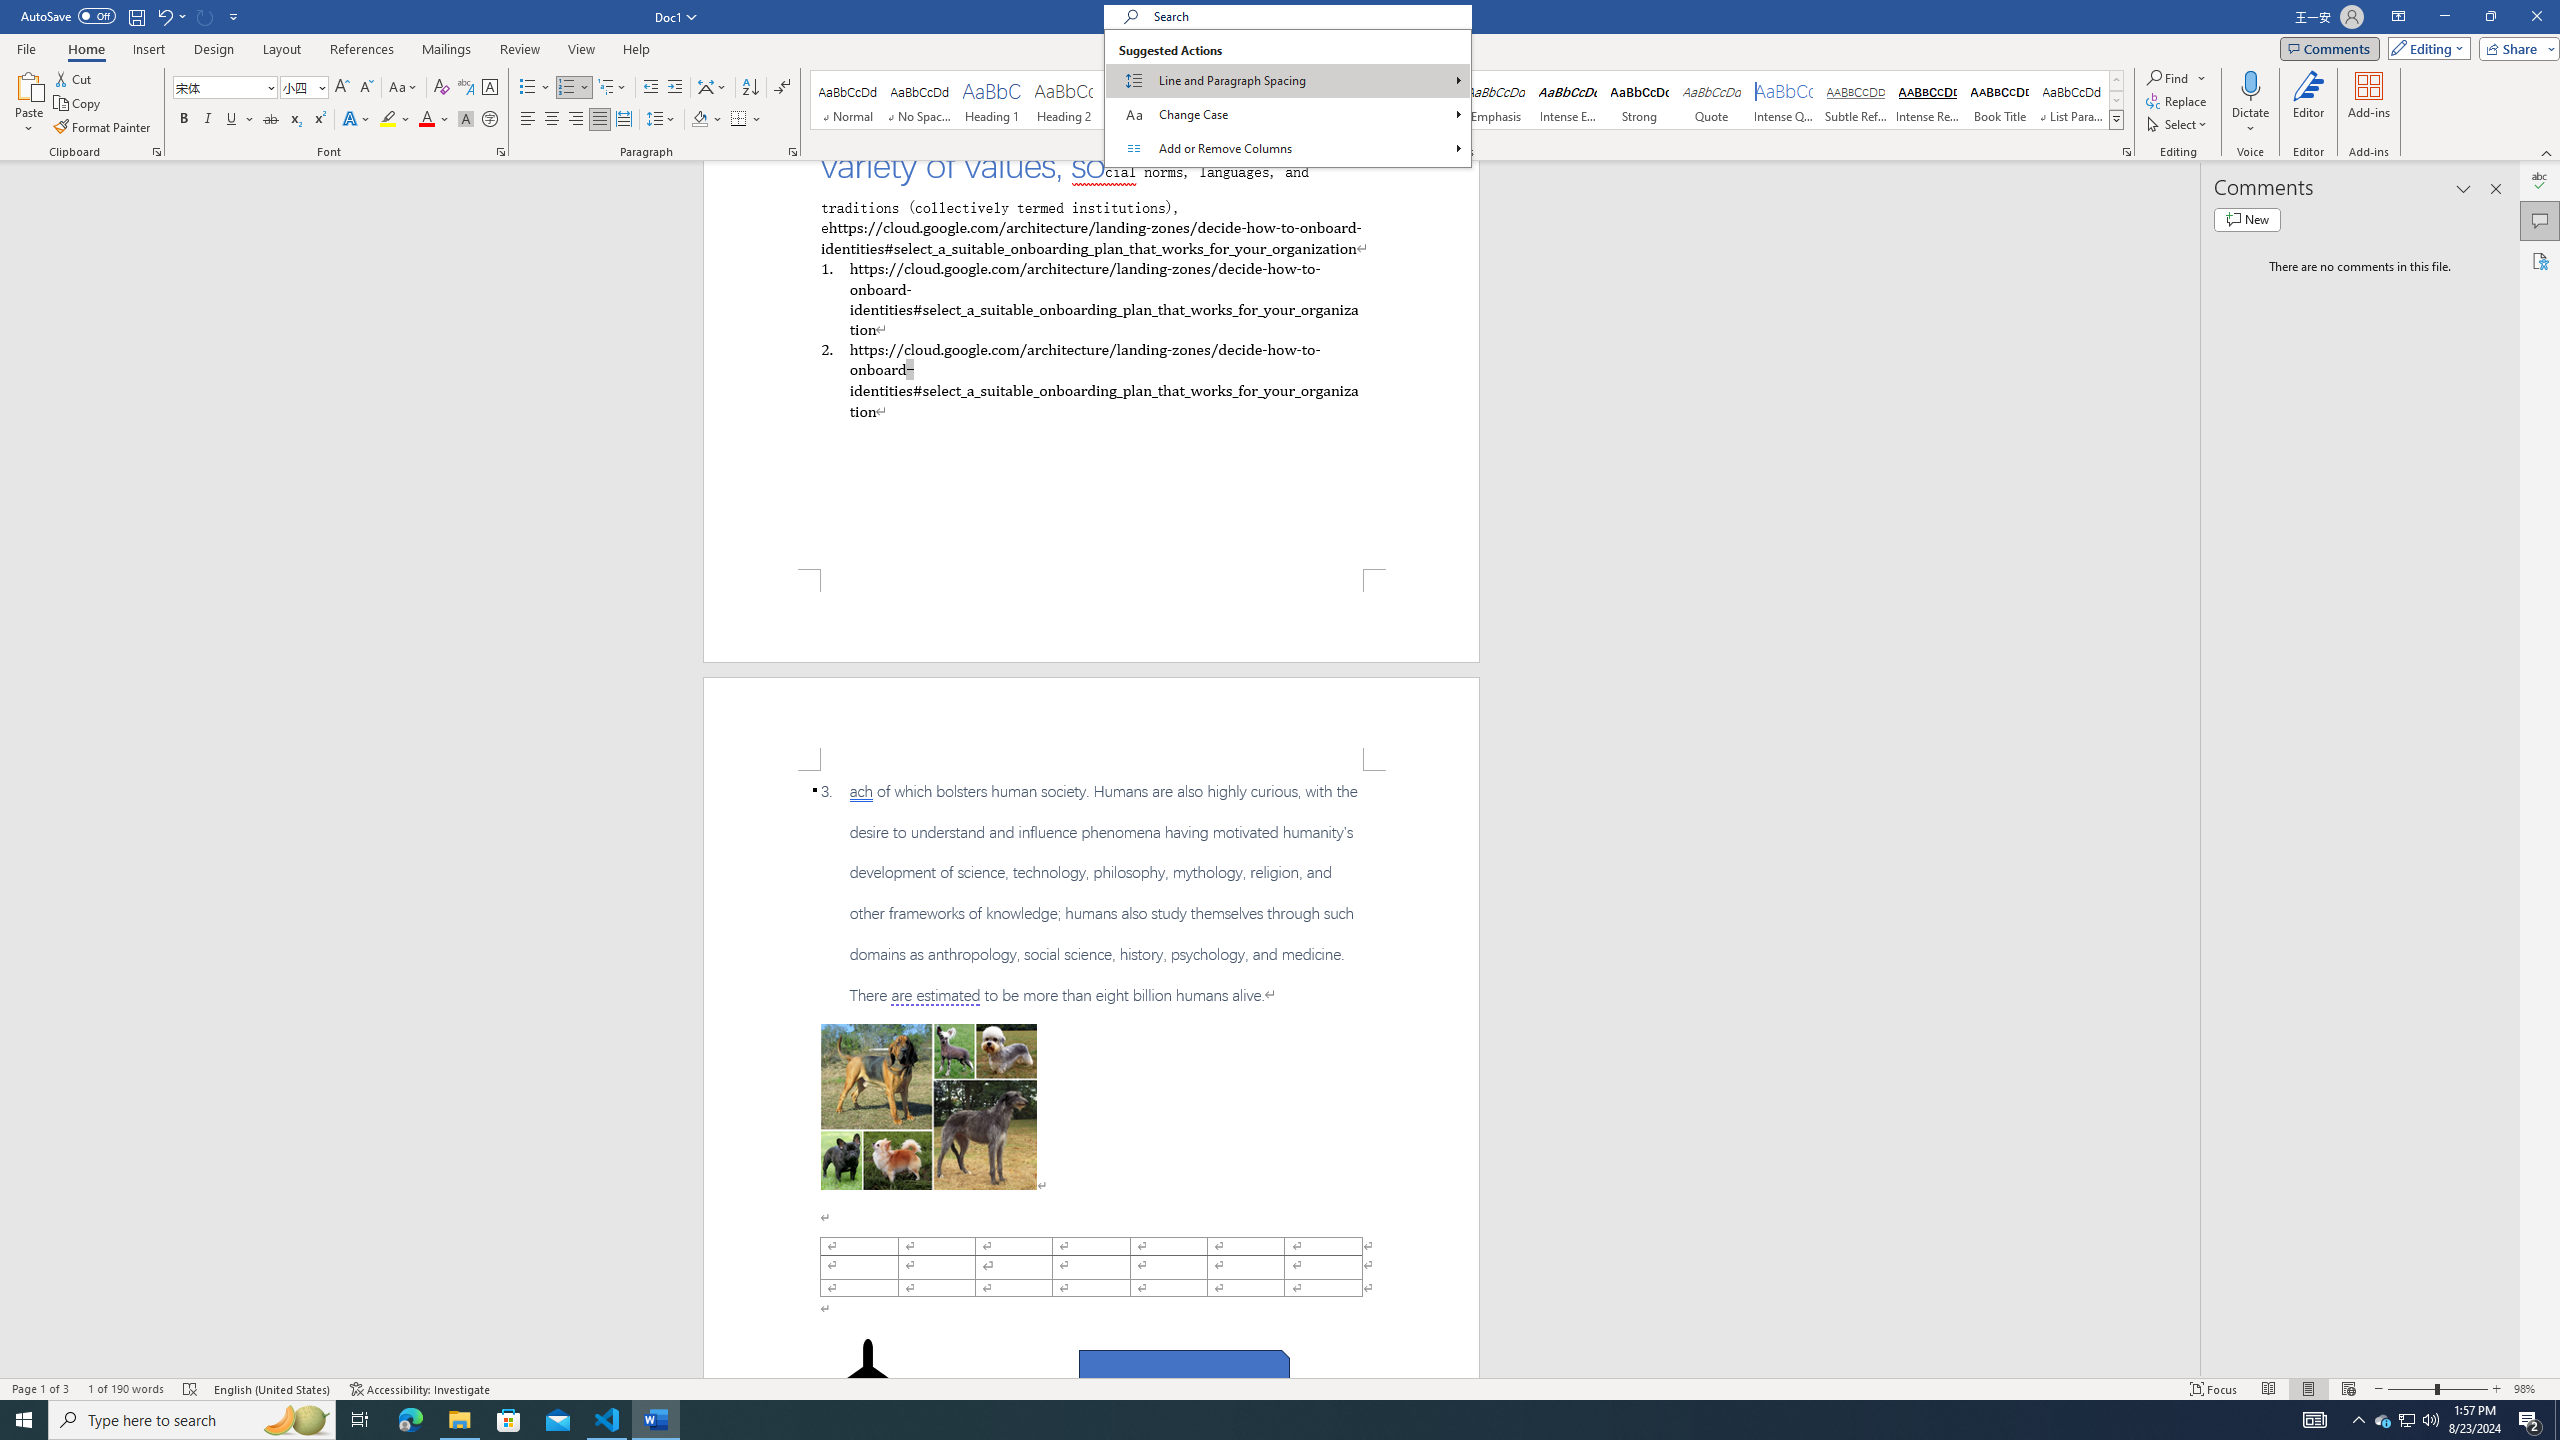 This screenshot has height=1440, width=2560. What do you see at coordinates (1280, 100) in the screenshot?
I see `Title` at bounding box center [1280, 100].